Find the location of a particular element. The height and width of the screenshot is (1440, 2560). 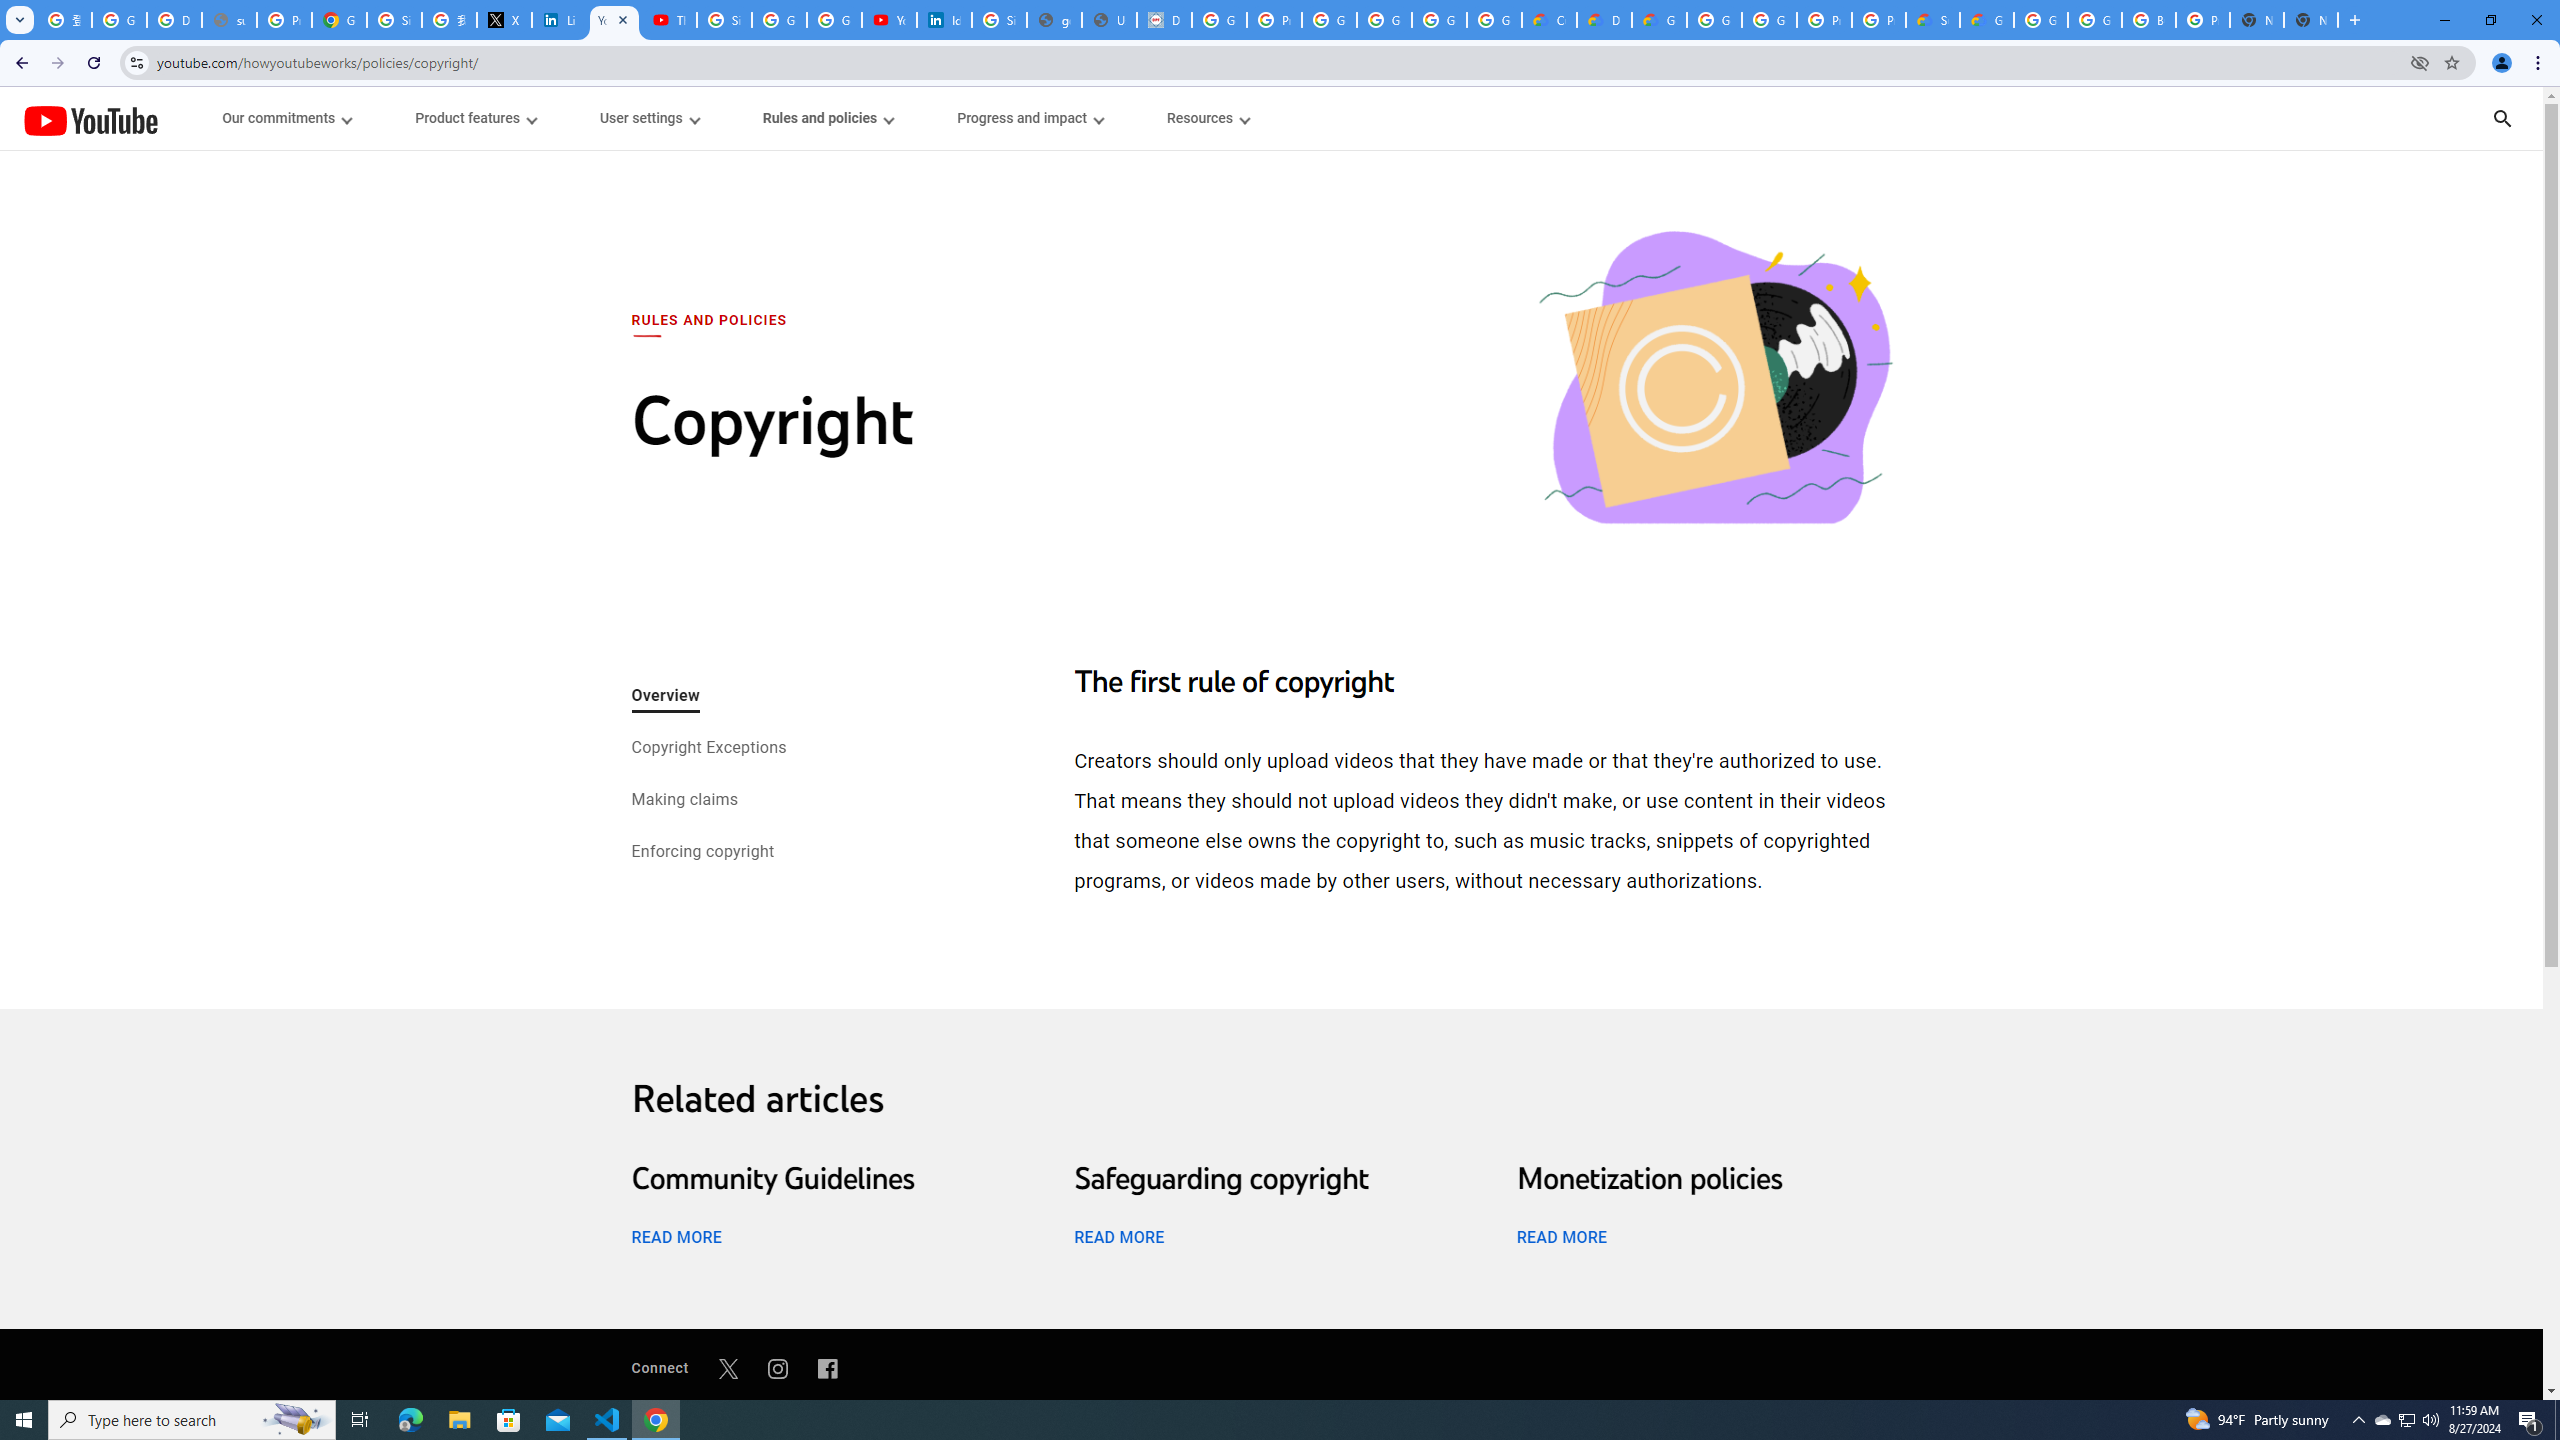

Support Hub | Google Cloud is located at coordinates (1932, 20).